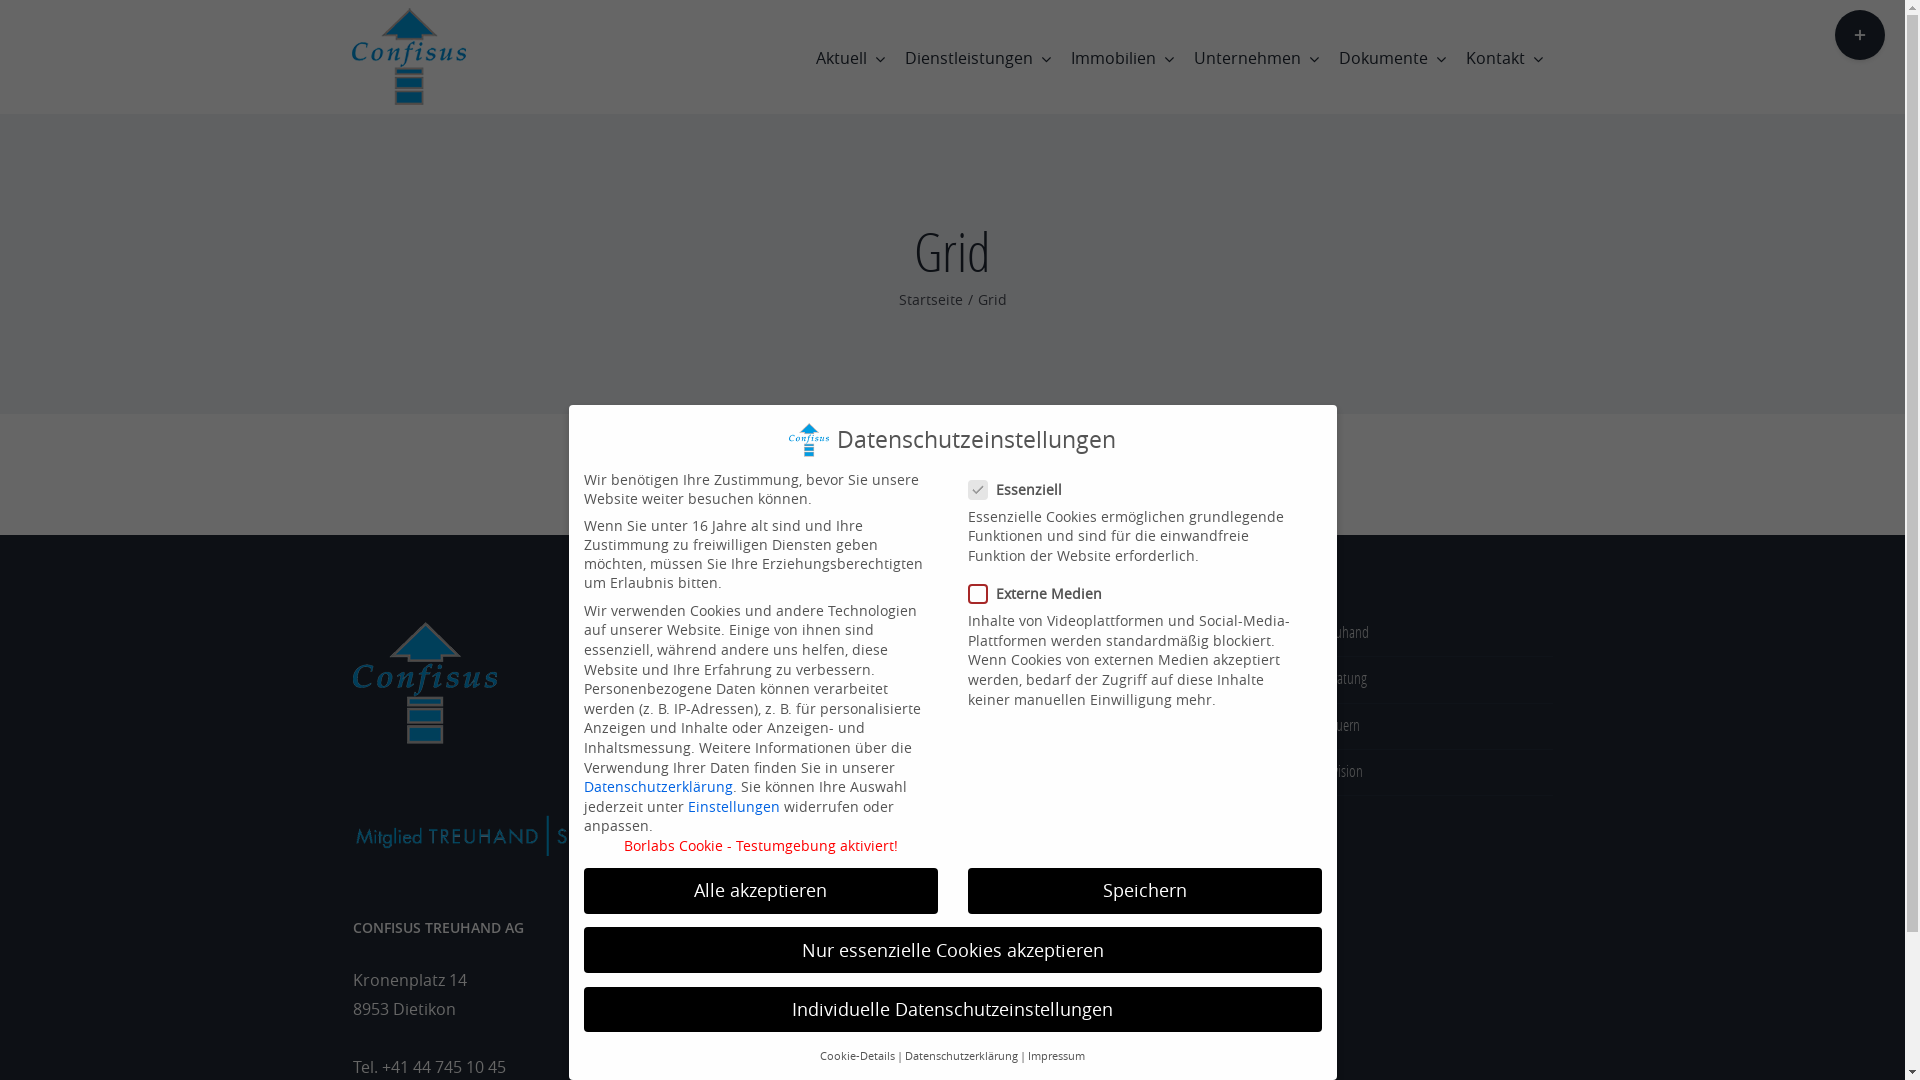 This screenshot has width=1920, height=1080. What do you see at coordinates (1056, 1056) in the screenshot?
I see `Impressum` at bounding box center [1056, 1056].